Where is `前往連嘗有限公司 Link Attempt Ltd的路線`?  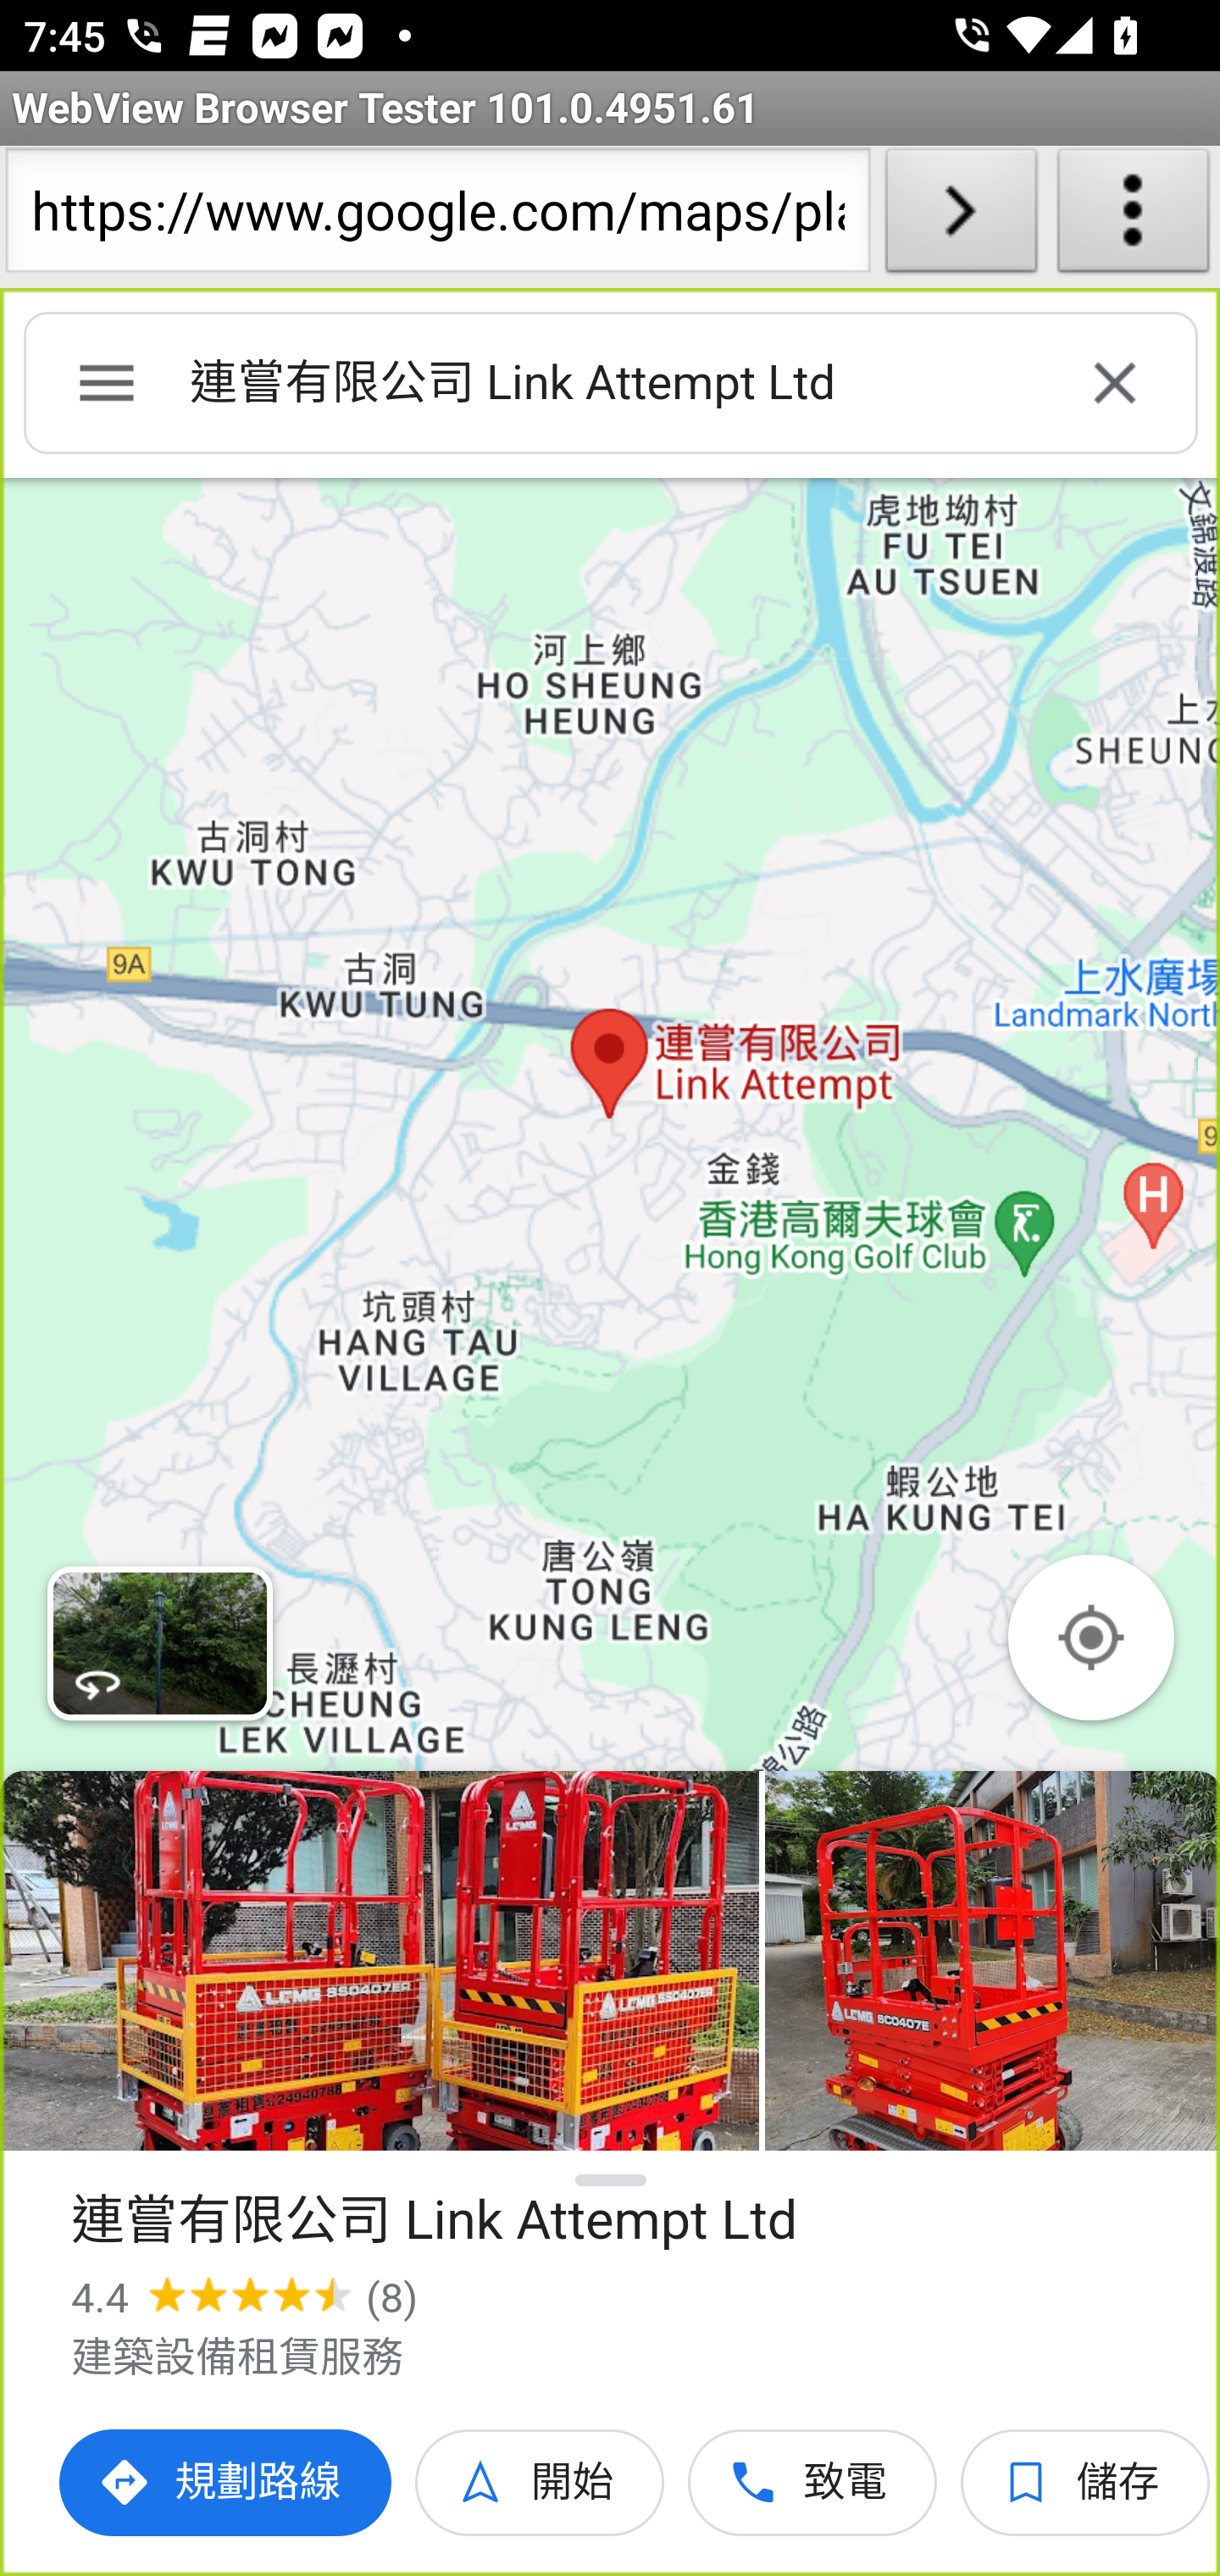
前往連嘗有限公司 Link Attempt Ltd的路線 is located at coordinates (227, 2483).